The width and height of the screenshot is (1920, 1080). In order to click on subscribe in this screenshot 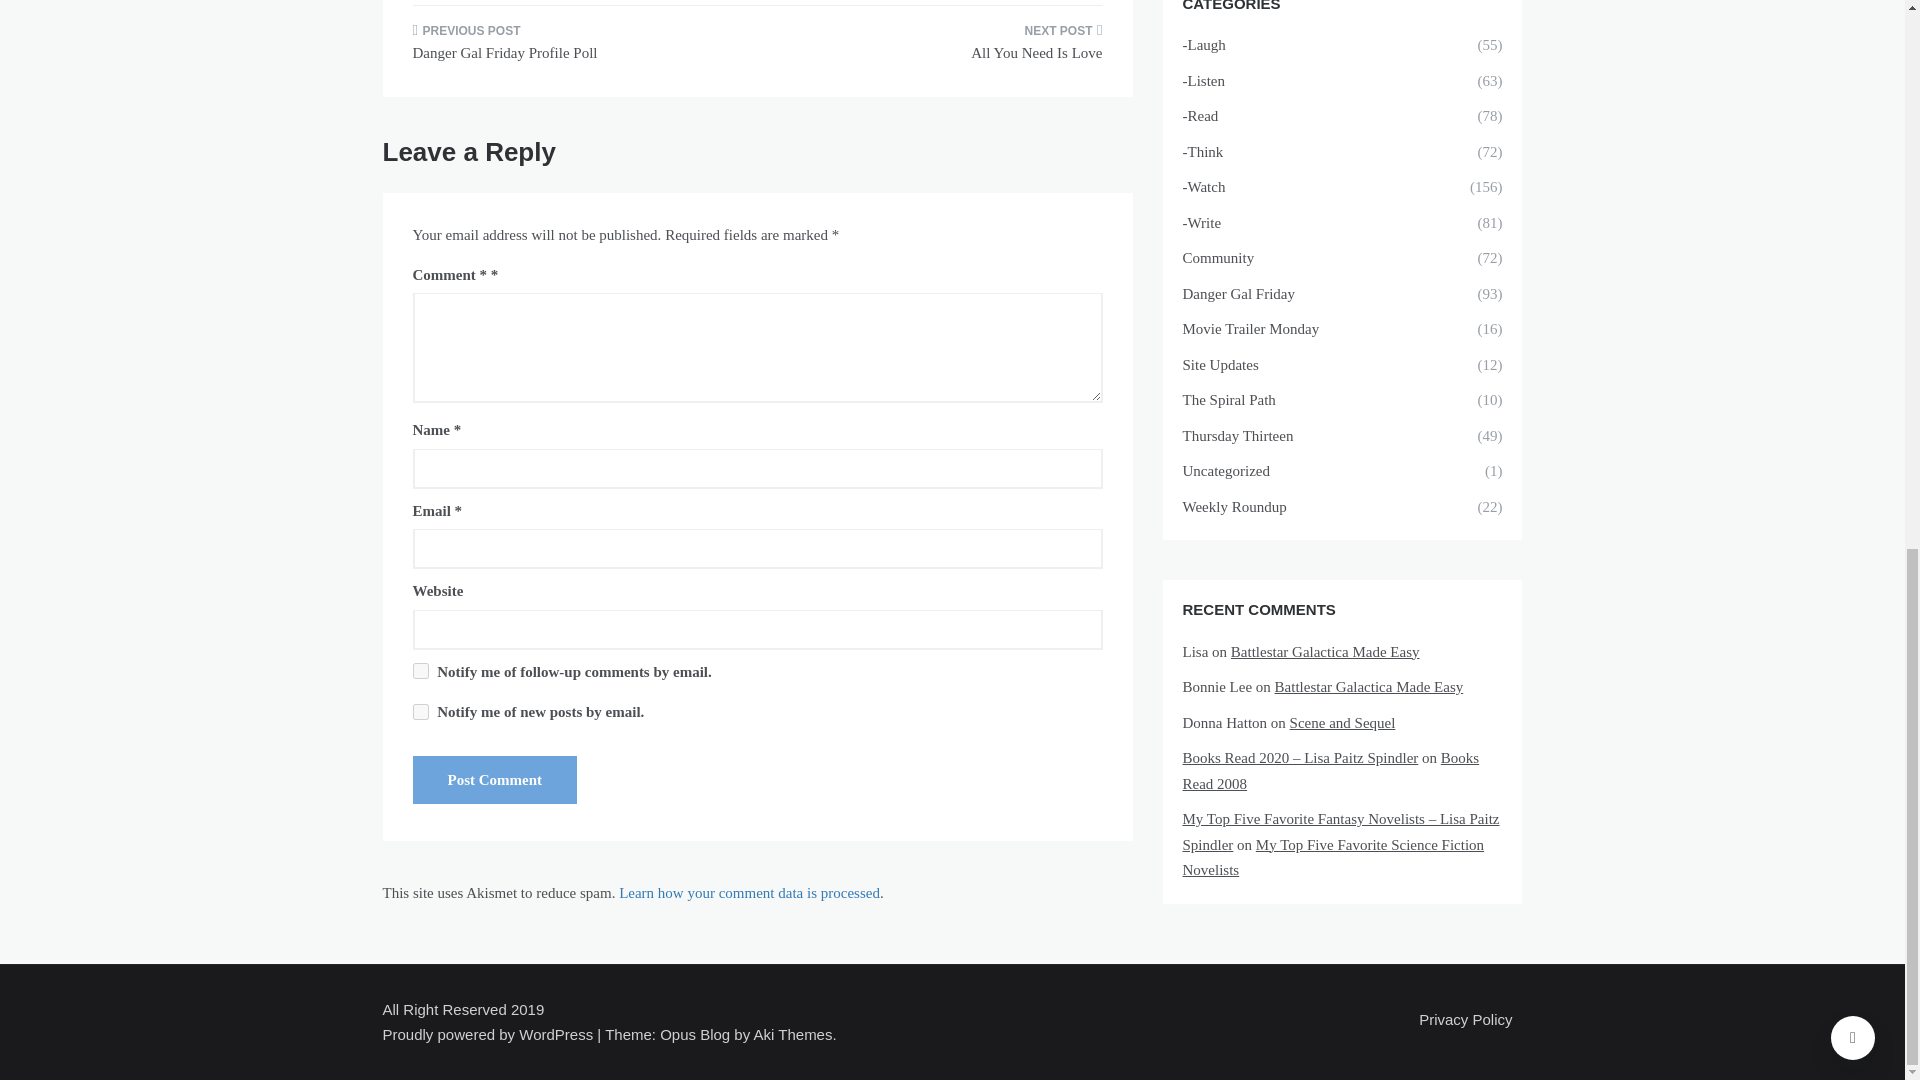, I will do `click(420, 712)`.